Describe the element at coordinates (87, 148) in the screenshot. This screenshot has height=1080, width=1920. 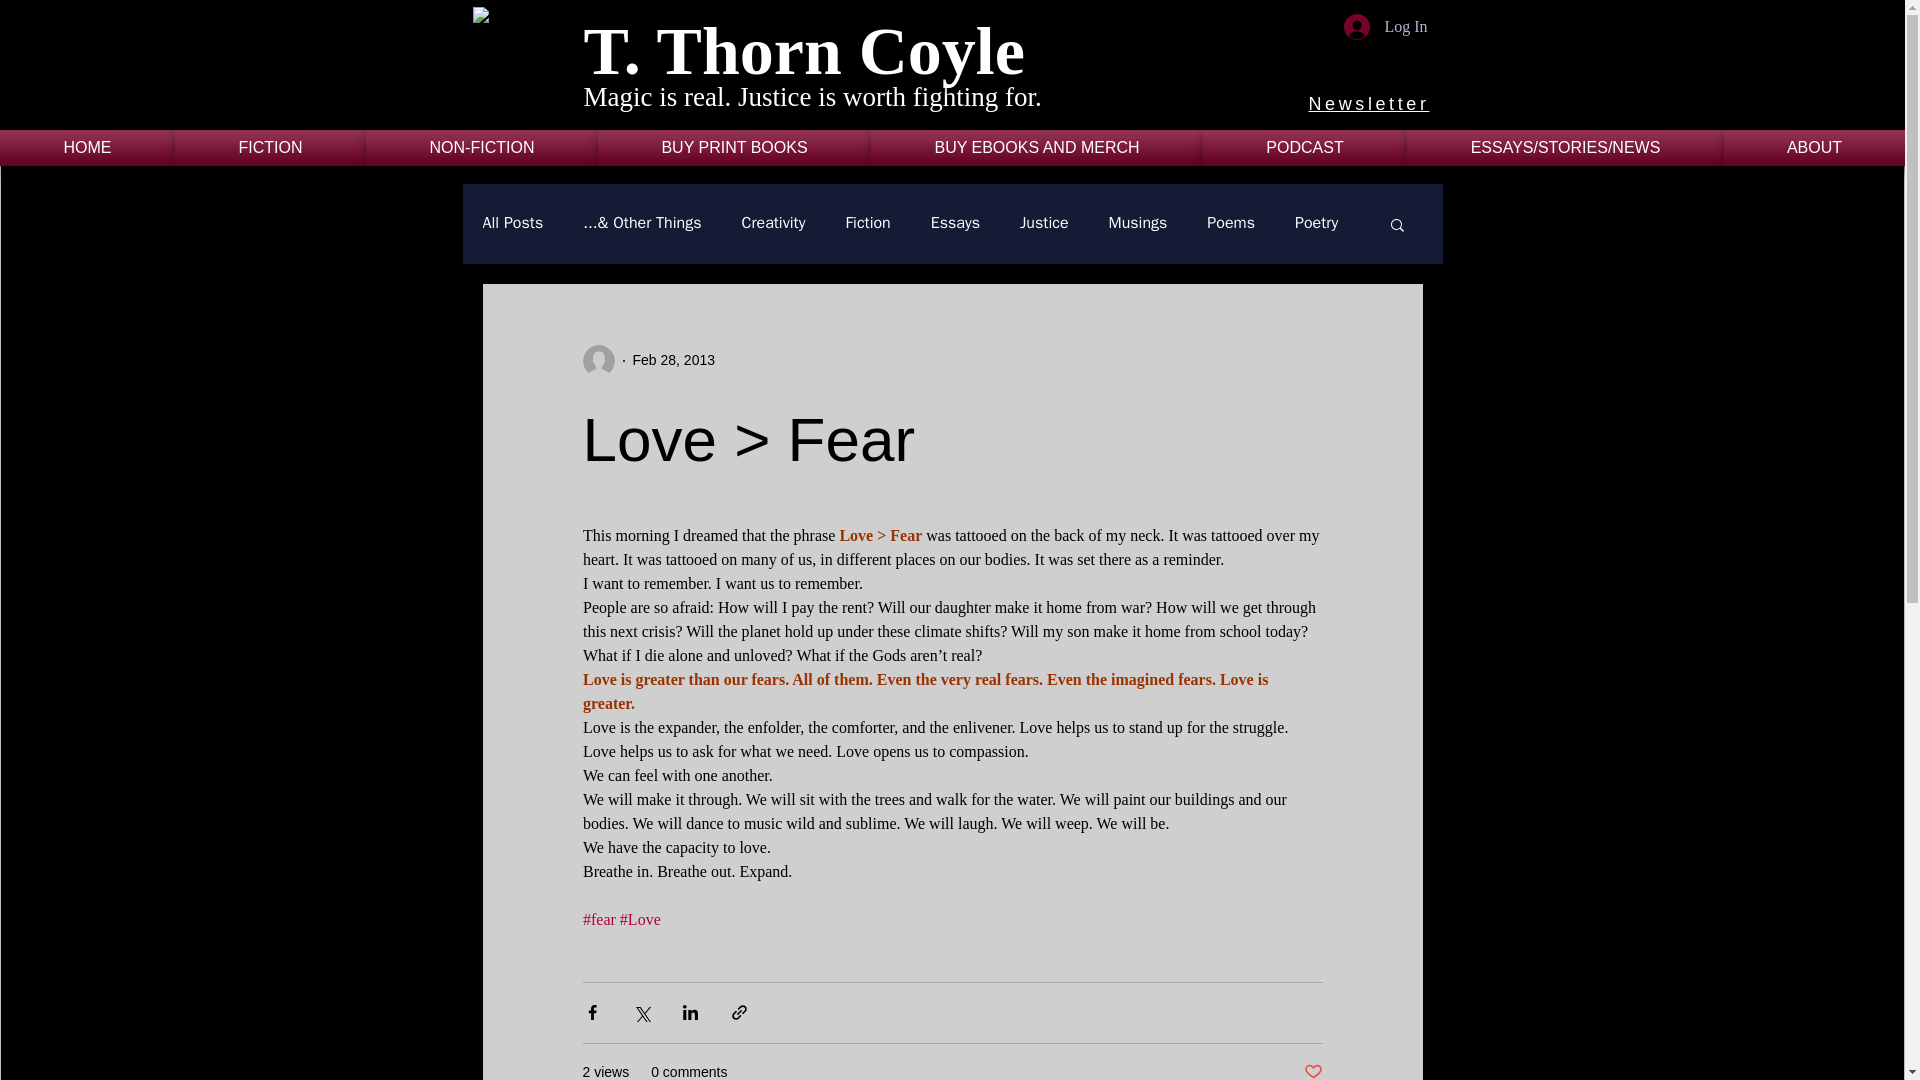
I see `HOME` at that location.